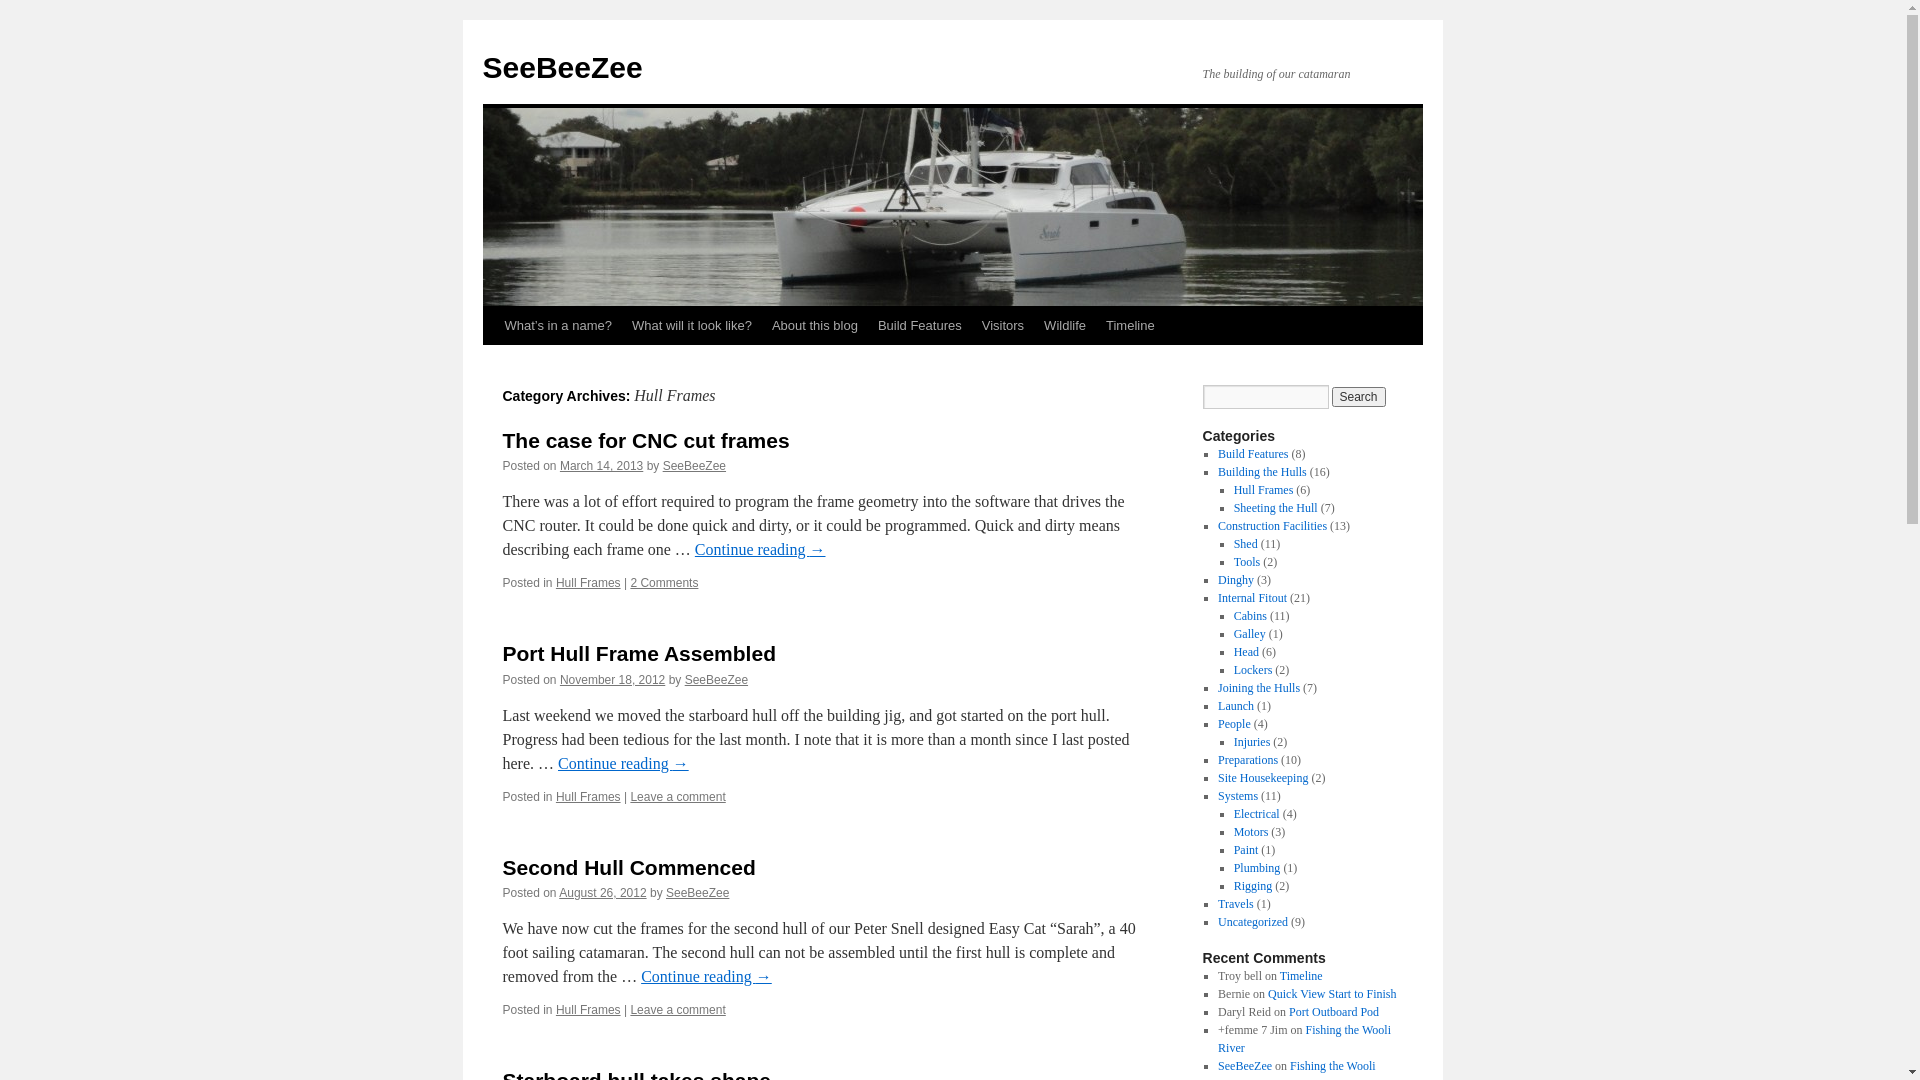 The image size is (1920, 1080). Describe the element at coordinates (492, 363) in the screenshot. I see `Skip to content` at that location.